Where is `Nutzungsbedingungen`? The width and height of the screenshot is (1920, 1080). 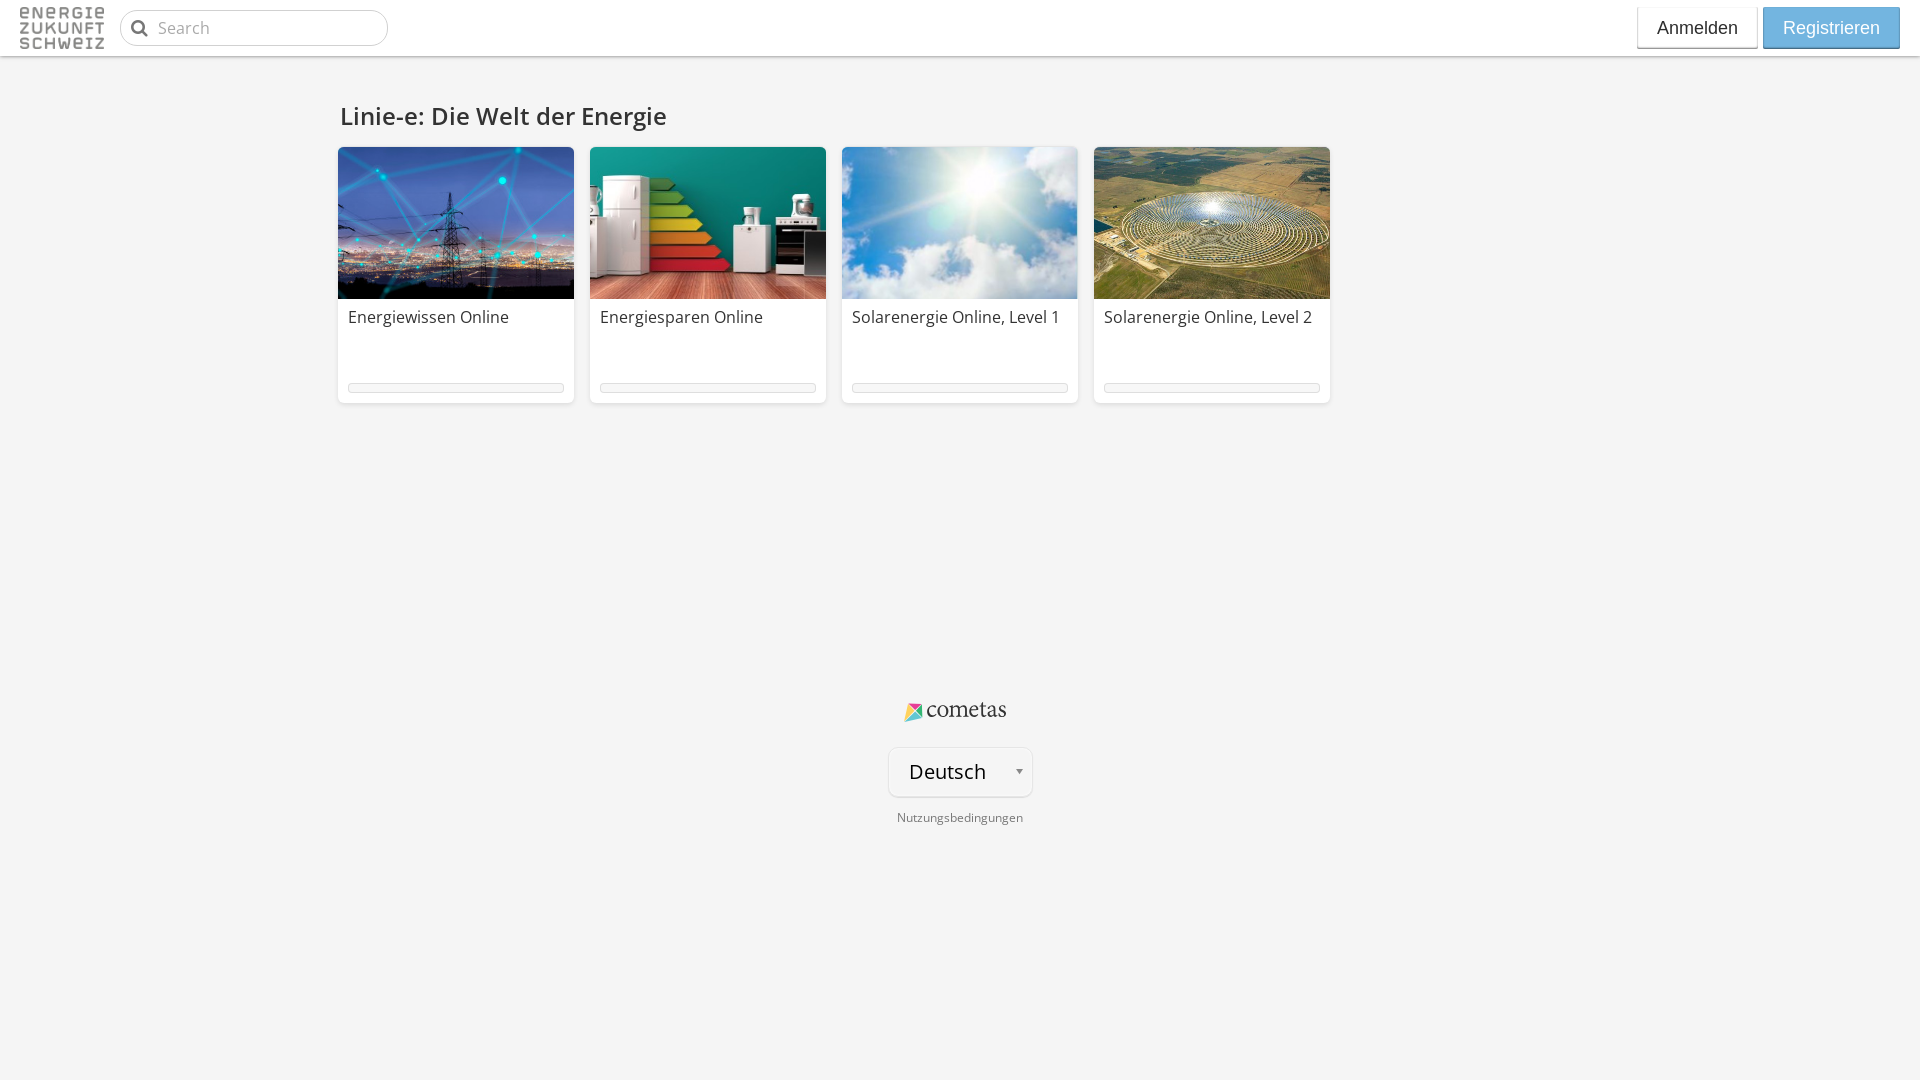 Nutzungsbedingungen is located at coordinates (960, 818).